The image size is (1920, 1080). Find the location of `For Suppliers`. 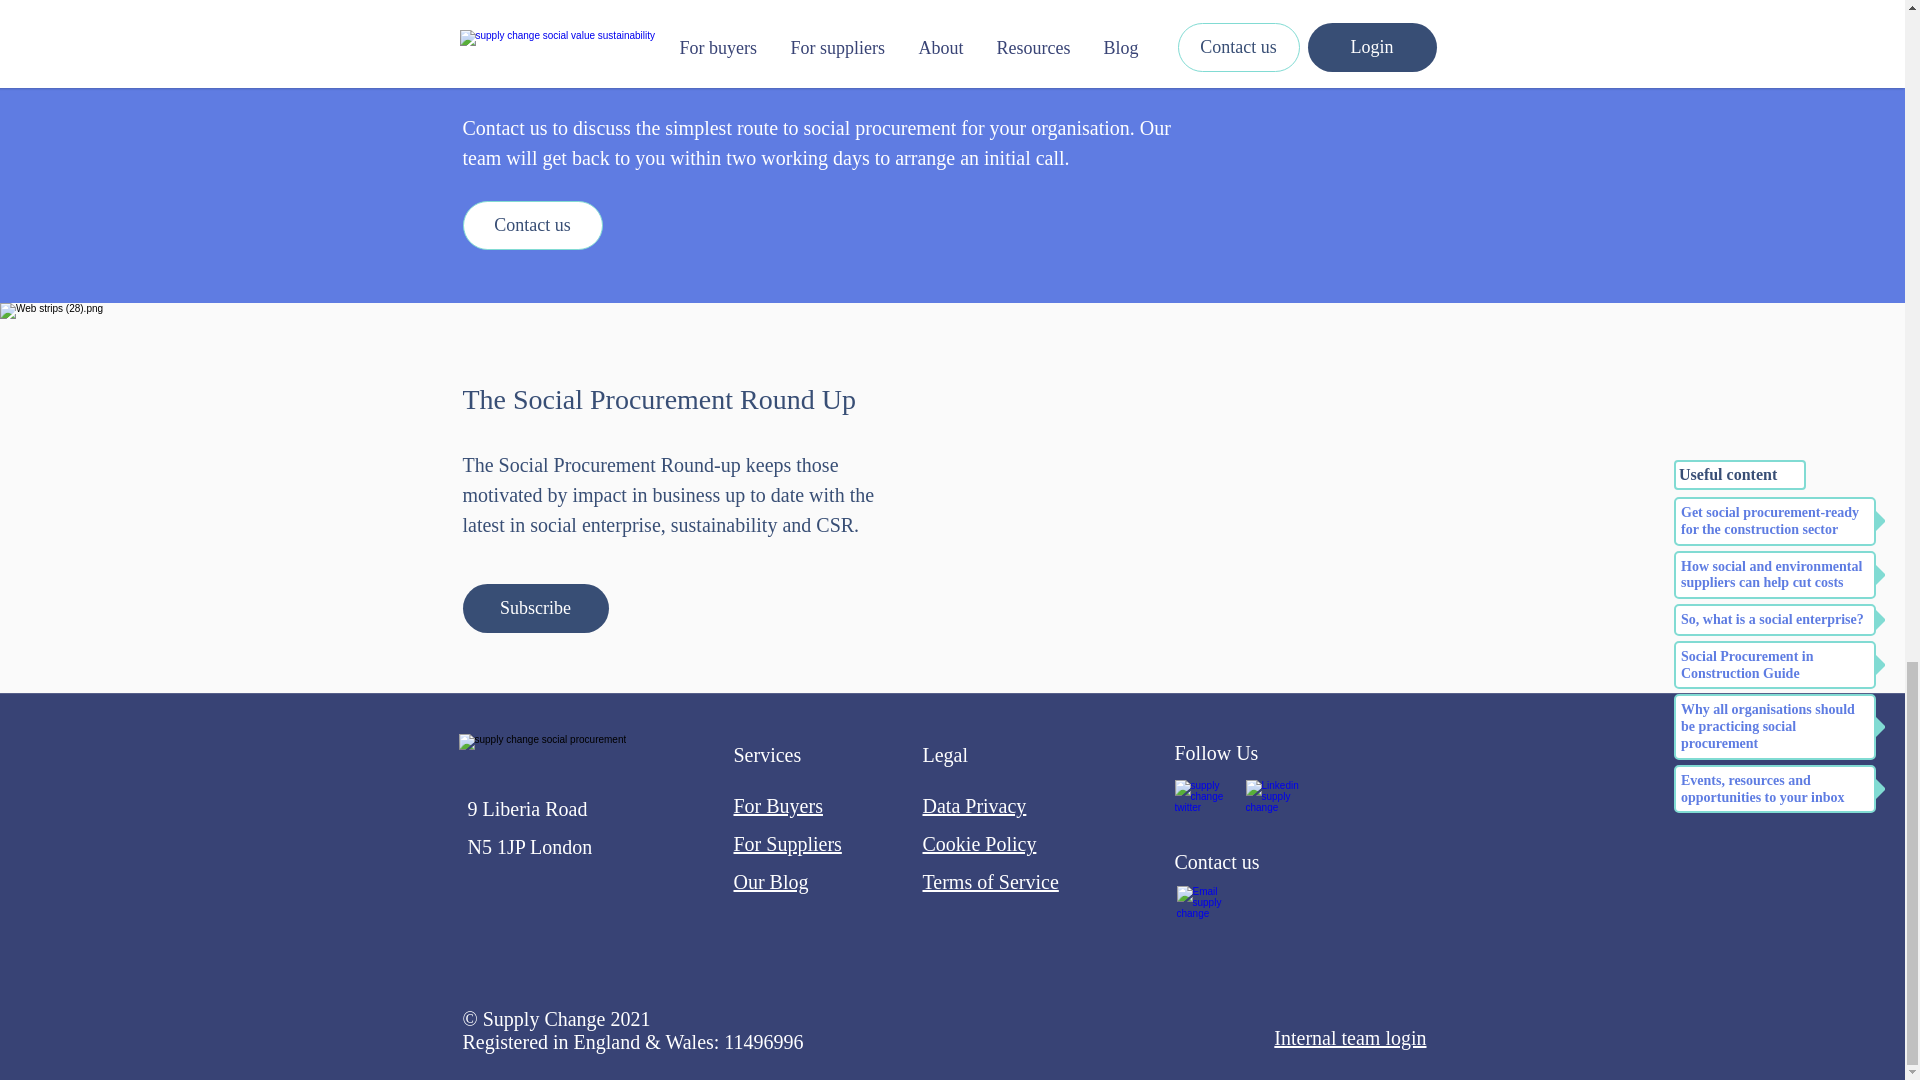

For Suppliers is located at coordinates (788, 844).